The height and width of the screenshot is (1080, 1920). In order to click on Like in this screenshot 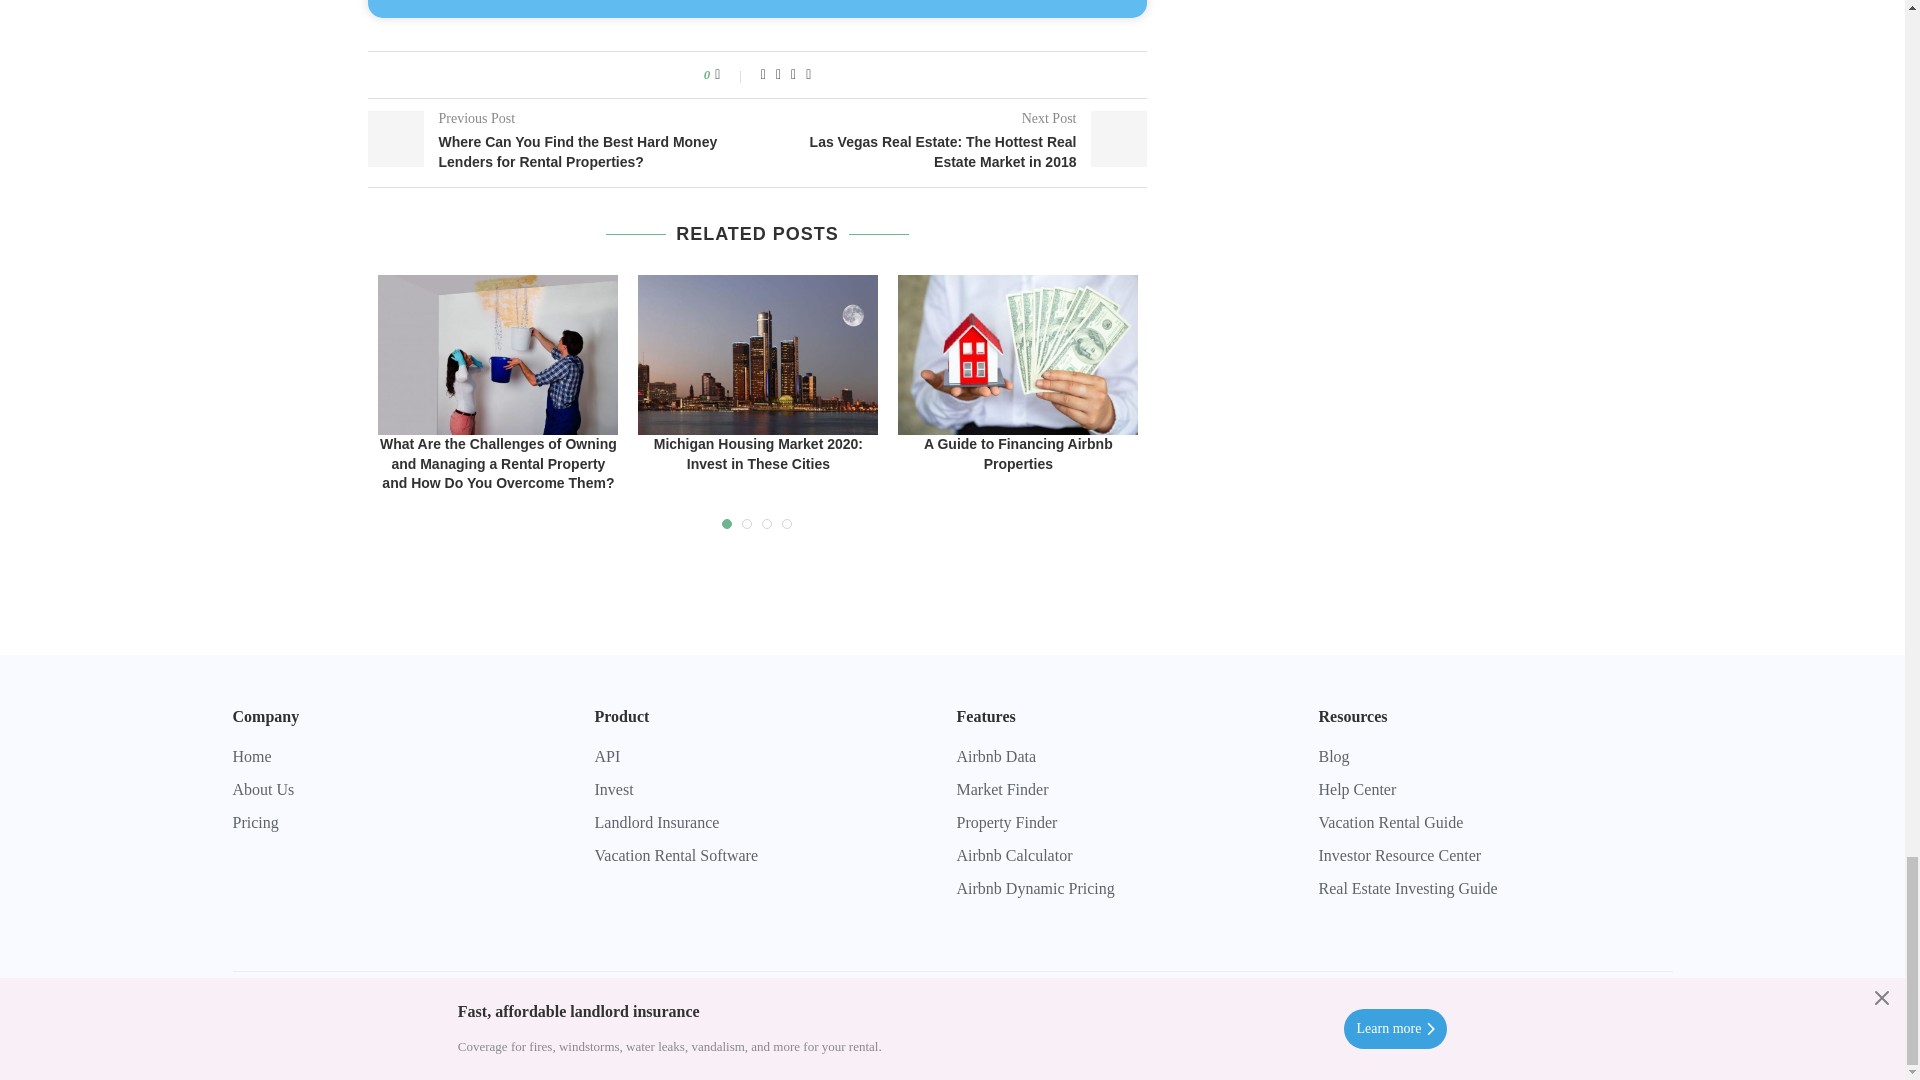, I will do `click(730, 74)`.